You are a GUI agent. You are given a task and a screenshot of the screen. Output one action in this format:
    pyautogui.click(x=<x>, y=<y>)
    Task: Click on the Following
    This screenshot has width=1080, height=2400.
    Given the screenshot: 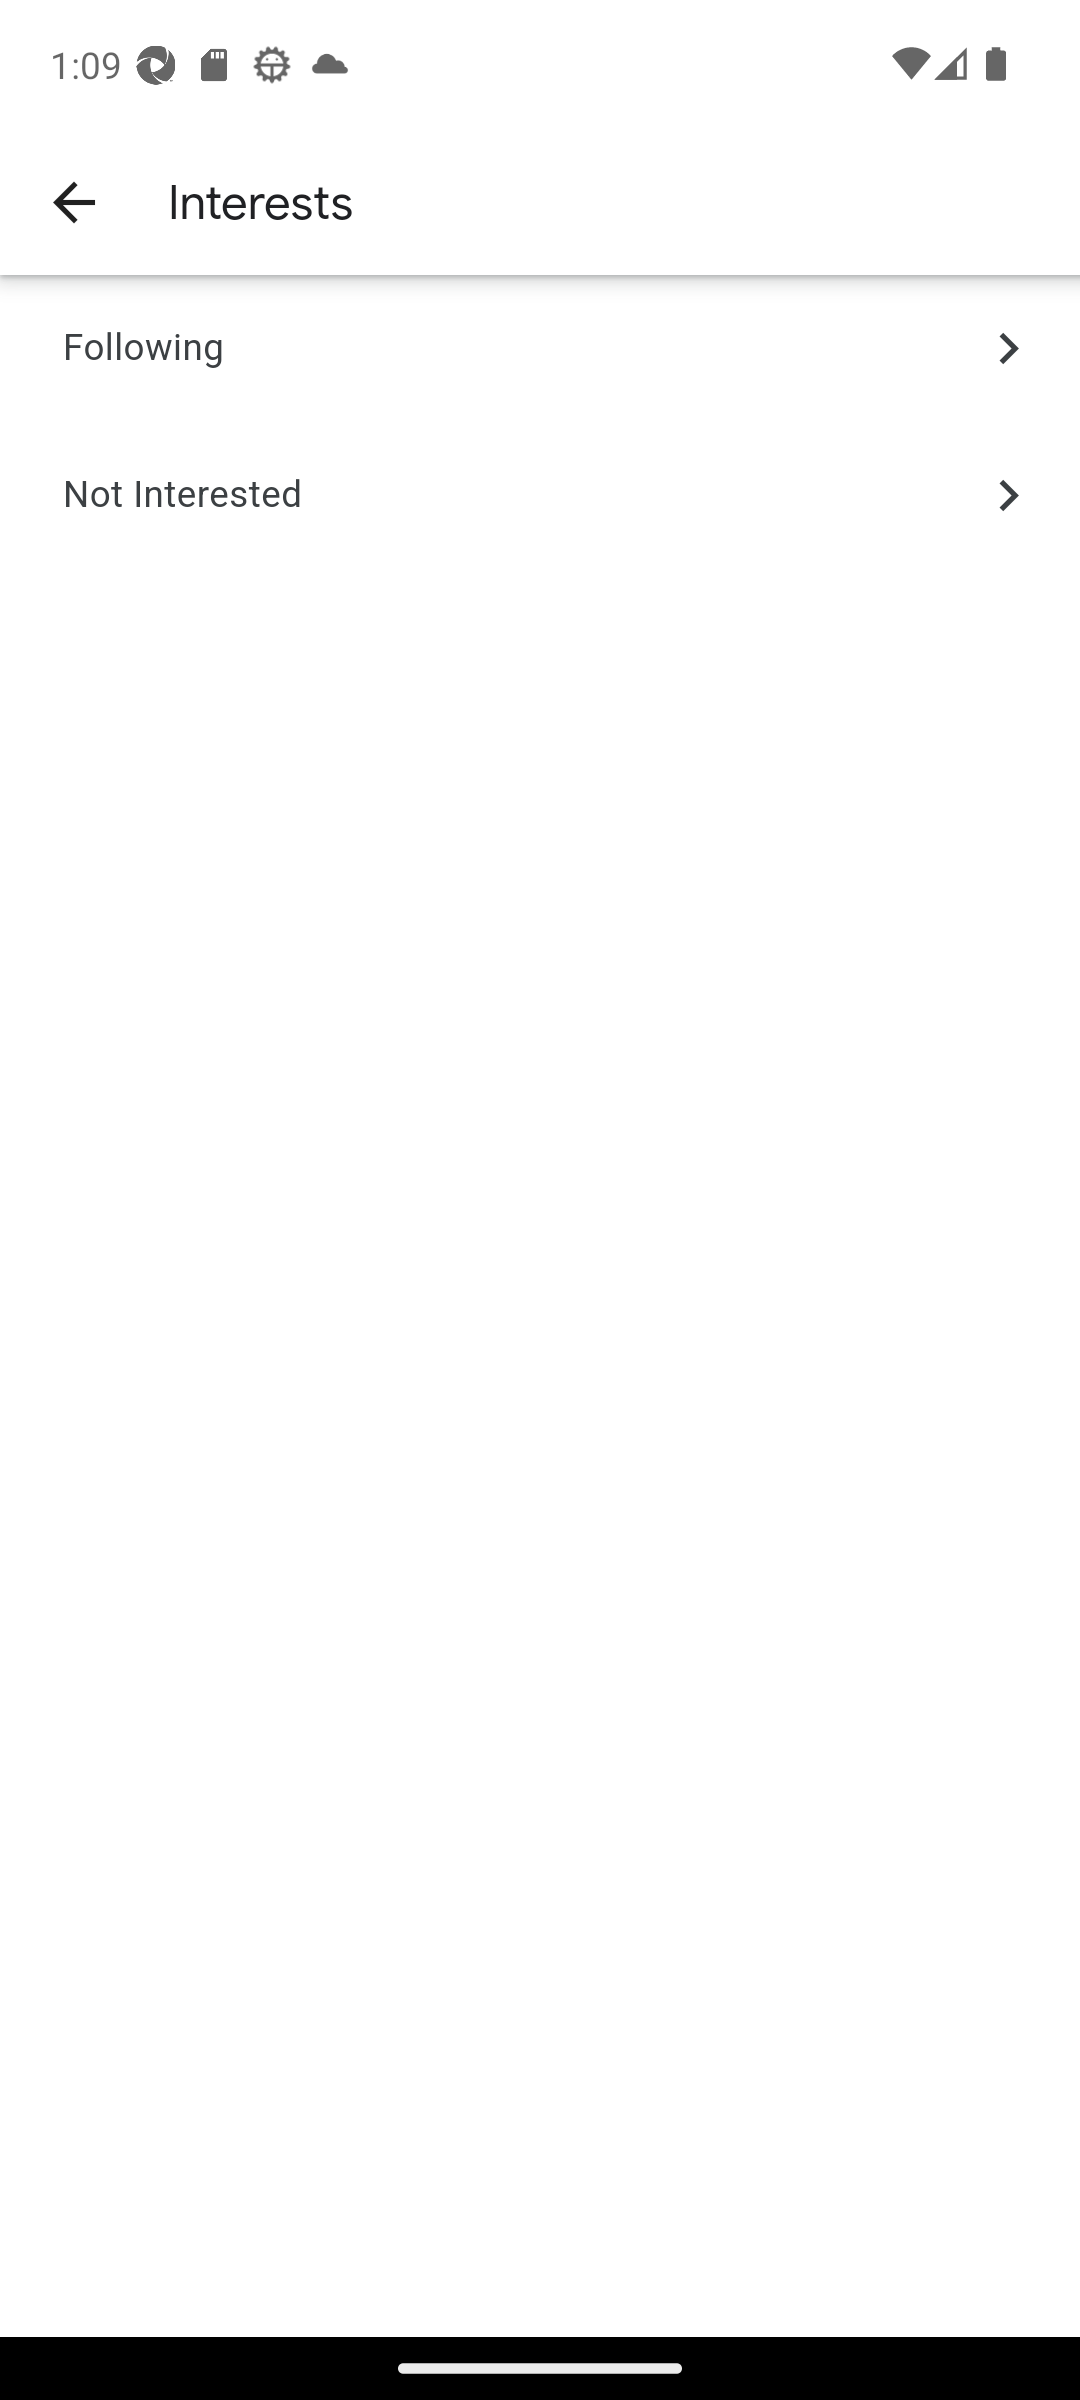 What is the action you would take?
    pyautogui.click(x=143, y=349)
    